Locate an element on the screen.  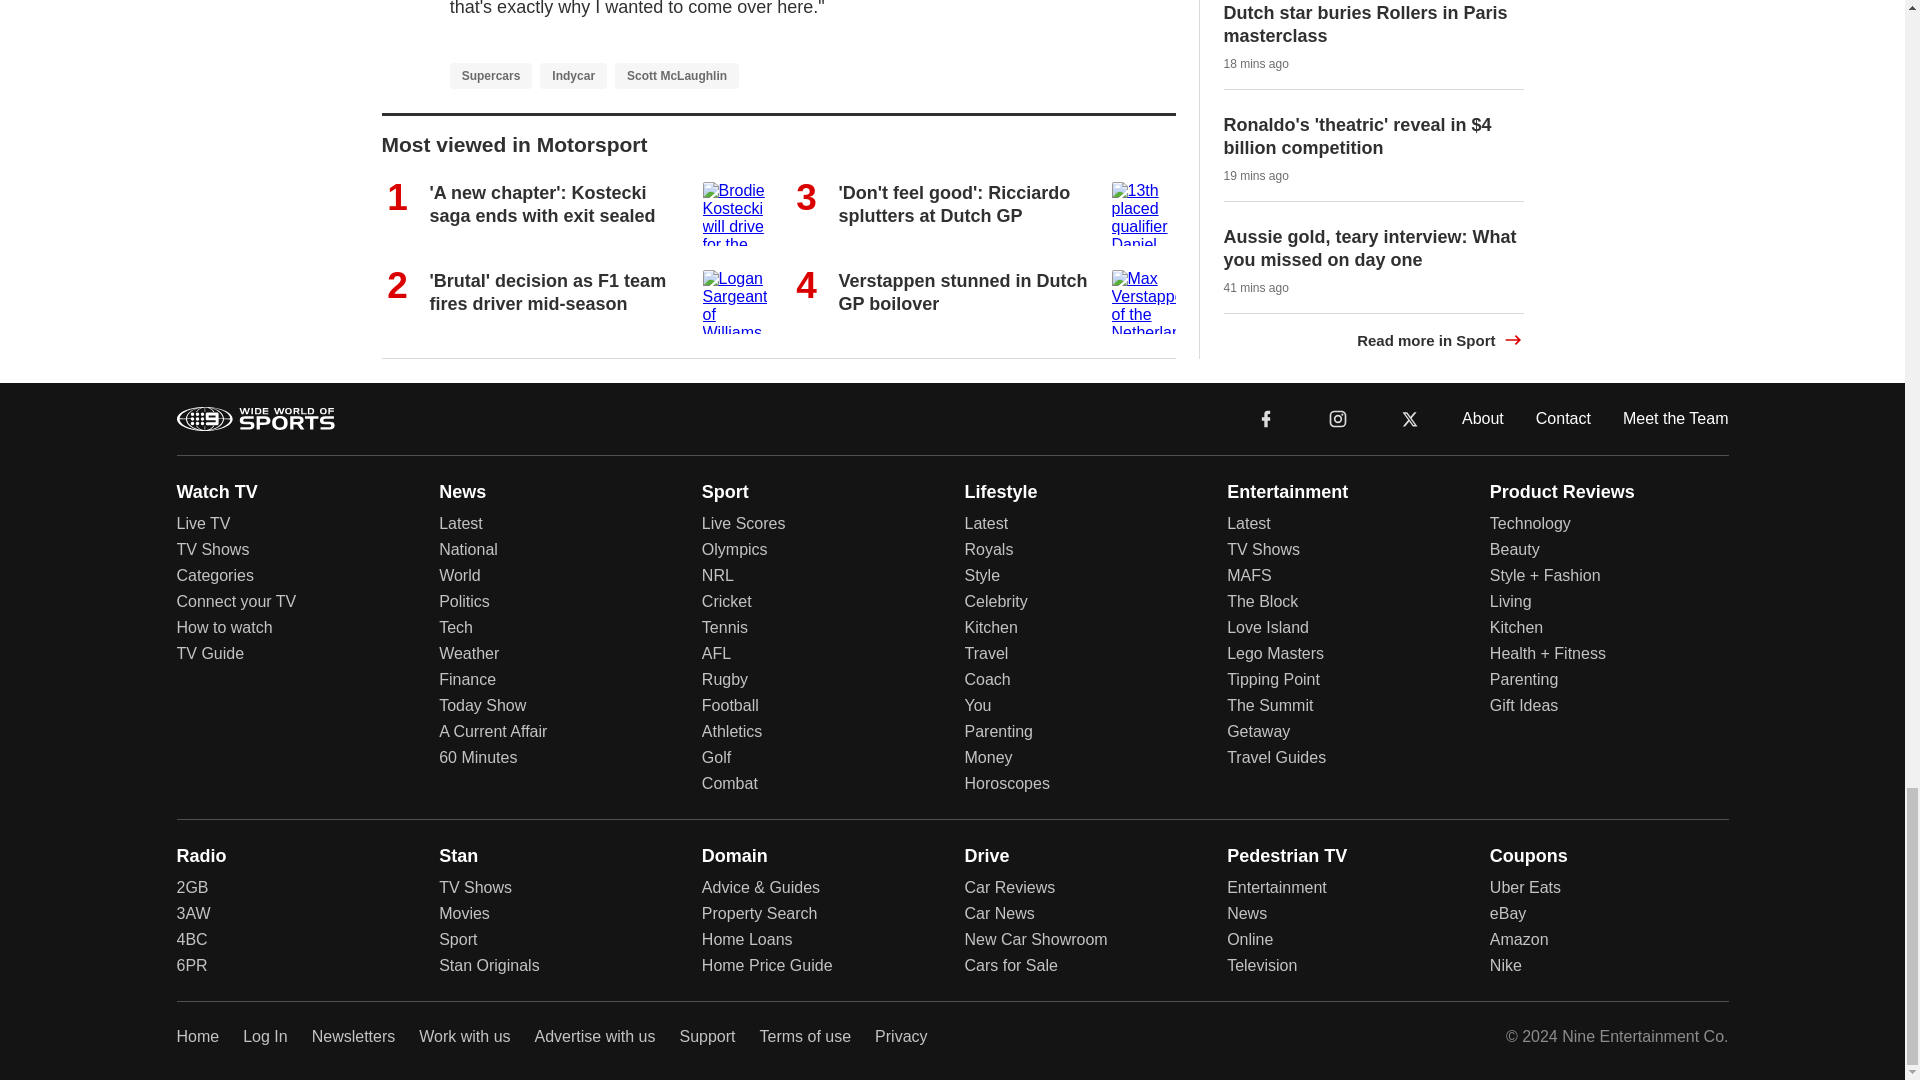
x is located at coordinates (1410, 418).